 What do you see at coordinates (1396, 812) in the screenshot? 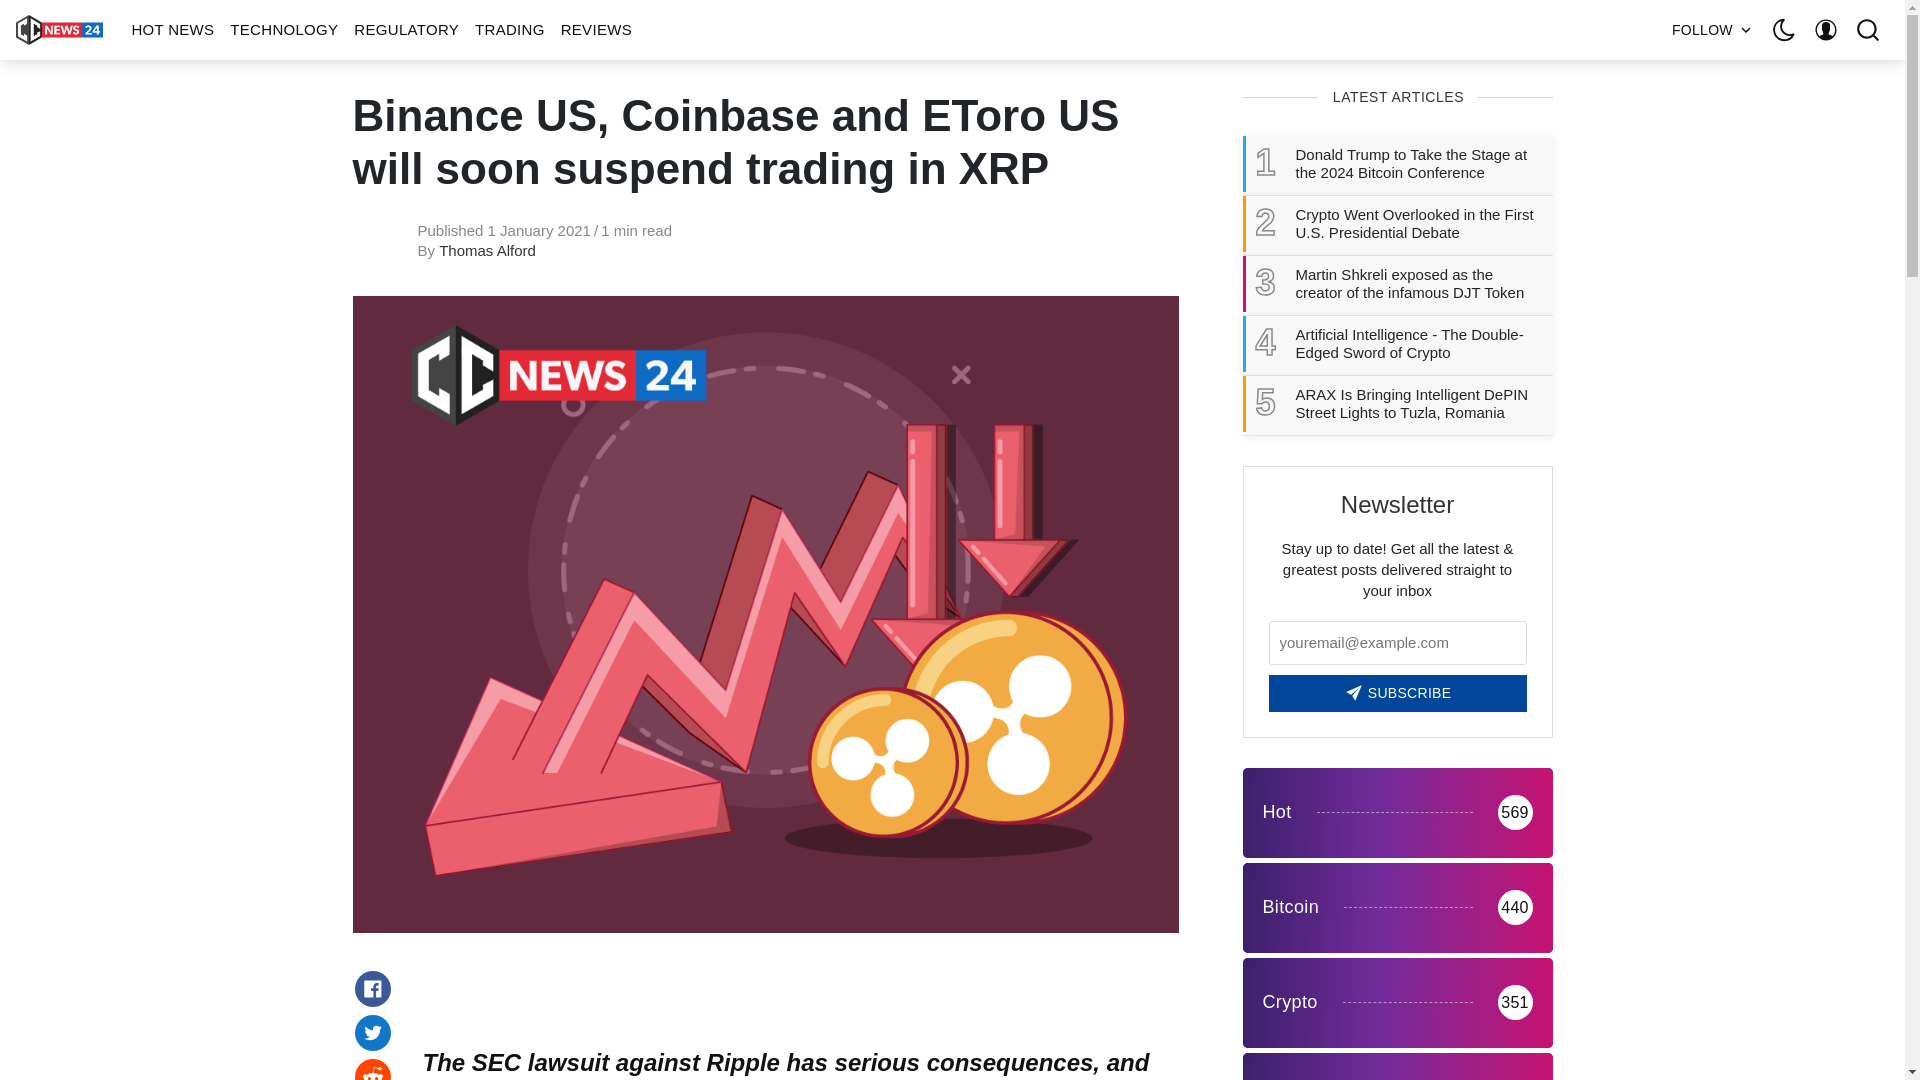
I see `hot` at bounding box center [1396, 812].